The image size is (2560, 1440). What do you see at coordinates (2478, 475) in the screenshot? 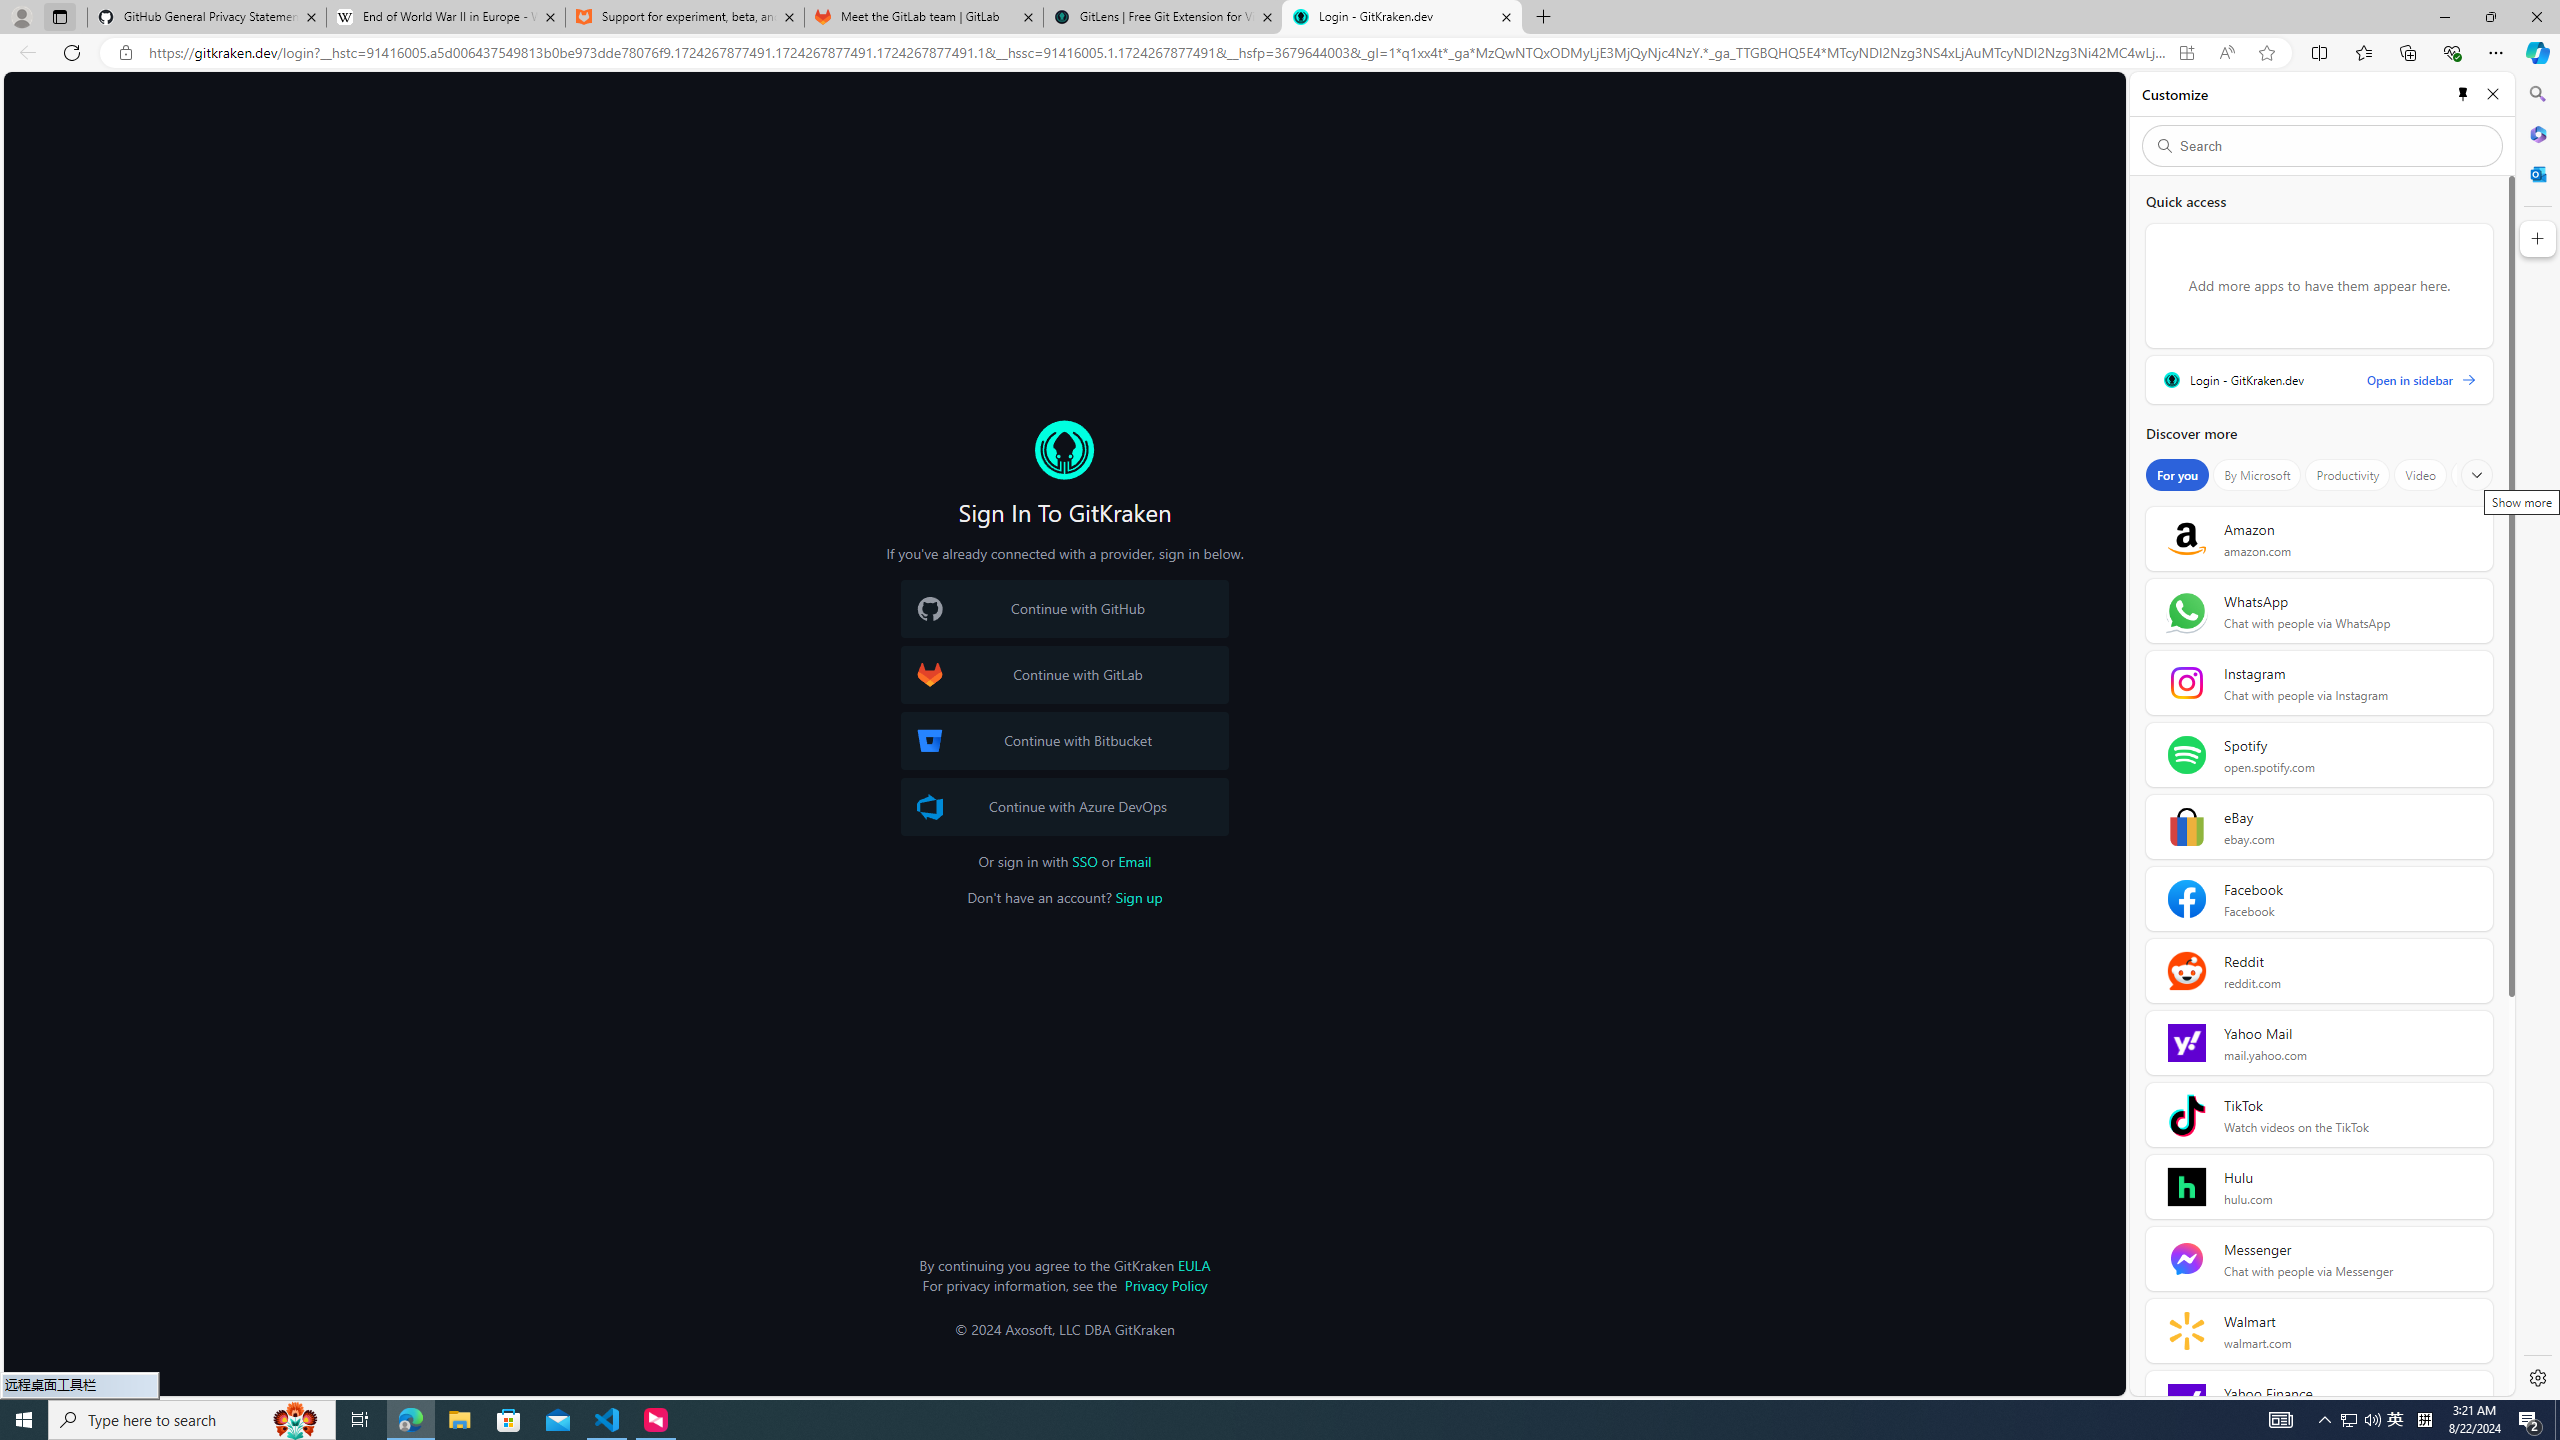
I see `Music` at bounding box center [2478, 475].